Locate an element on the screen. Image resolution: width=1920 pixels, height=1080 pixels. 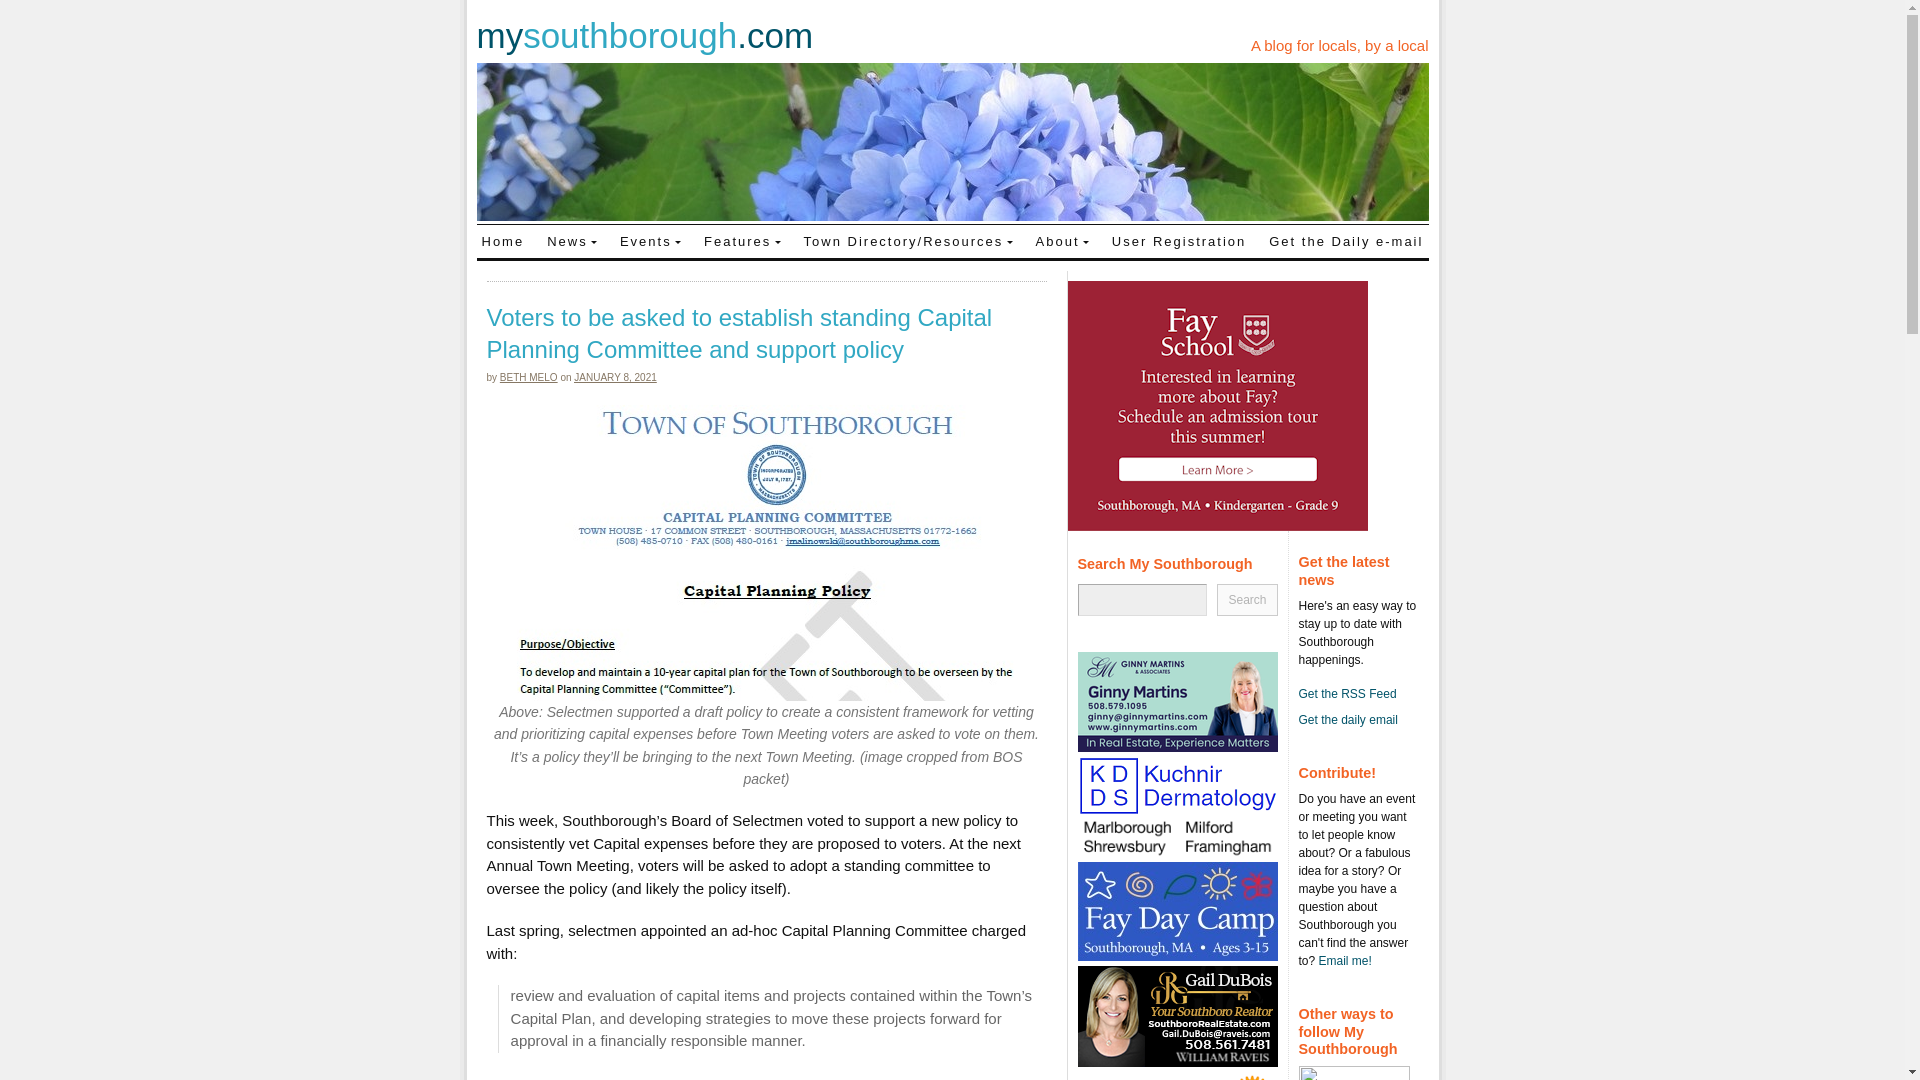
Features is located at coordinates (742, 240).